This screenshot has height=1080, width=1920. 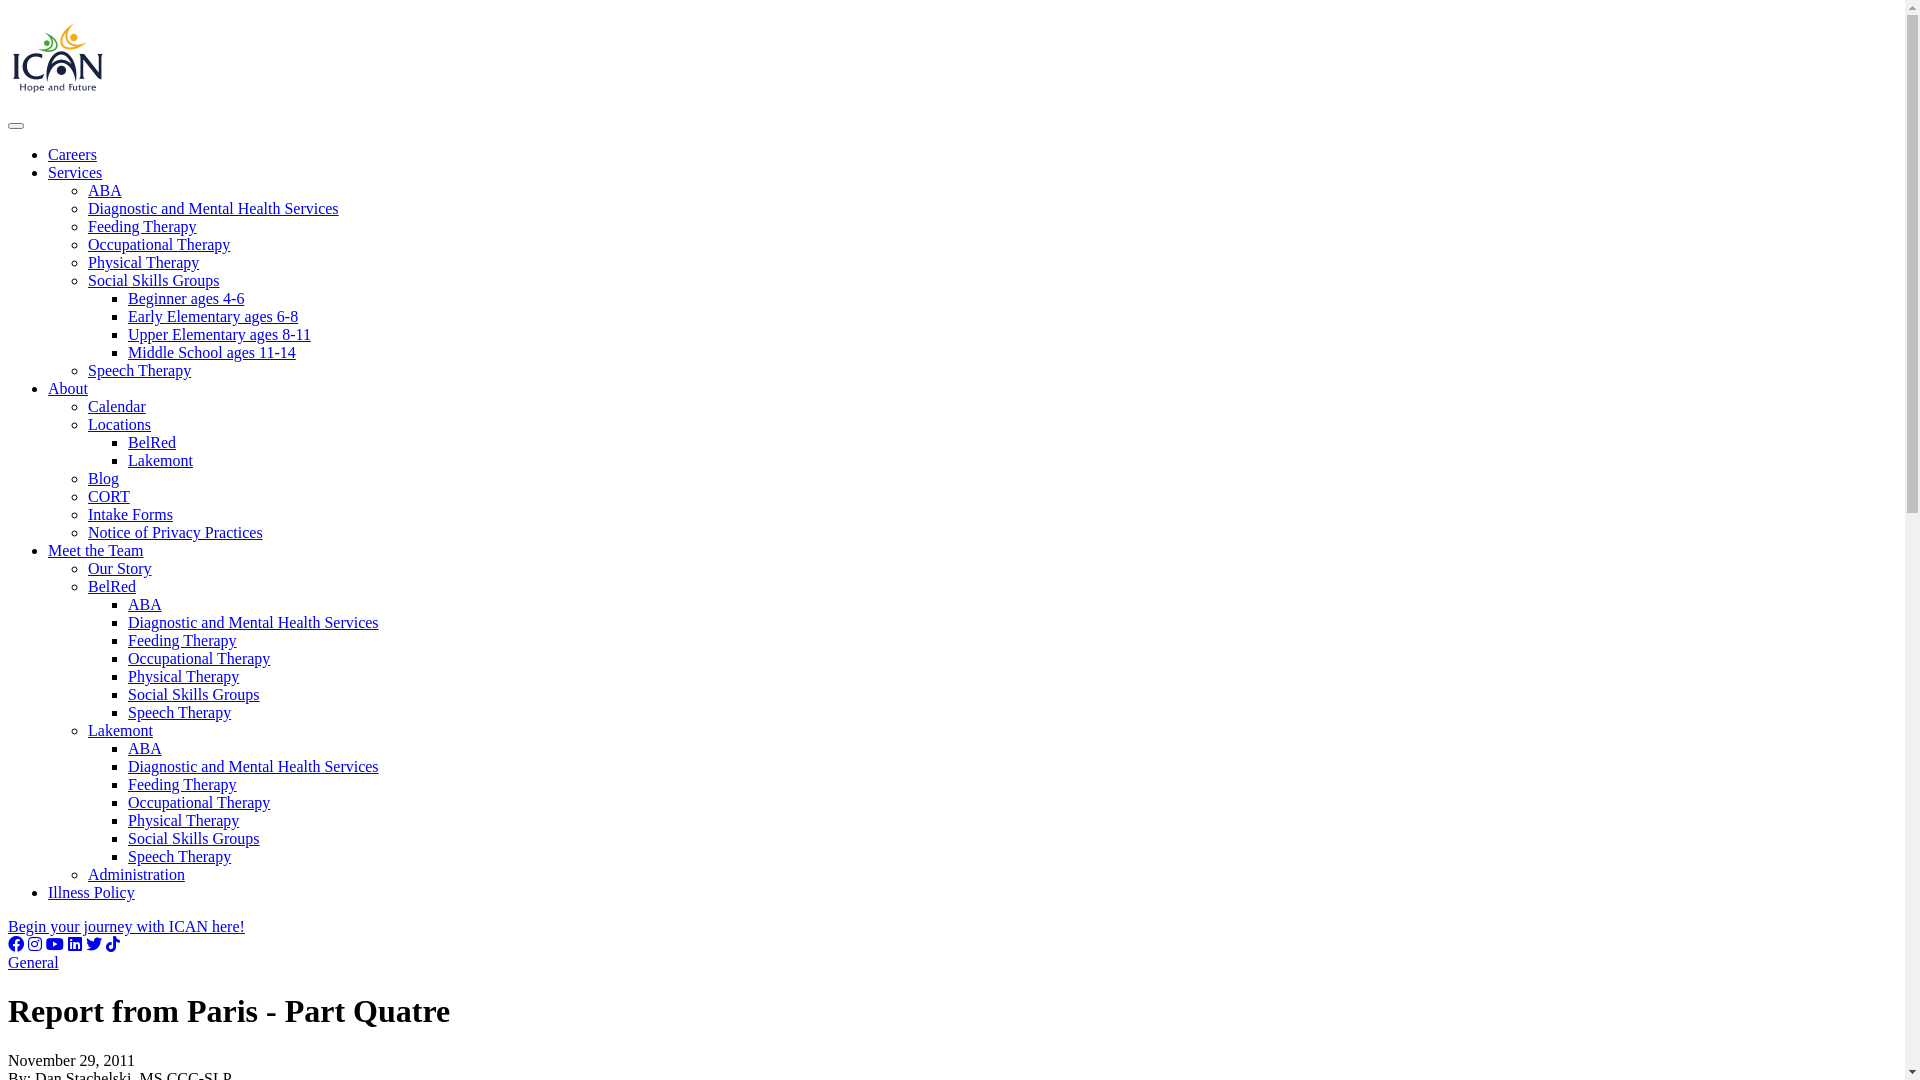 What do you see at coordinates (144, 262) in the screenshot?
I see `Physical Therapy` at bounding box center [144, 262].